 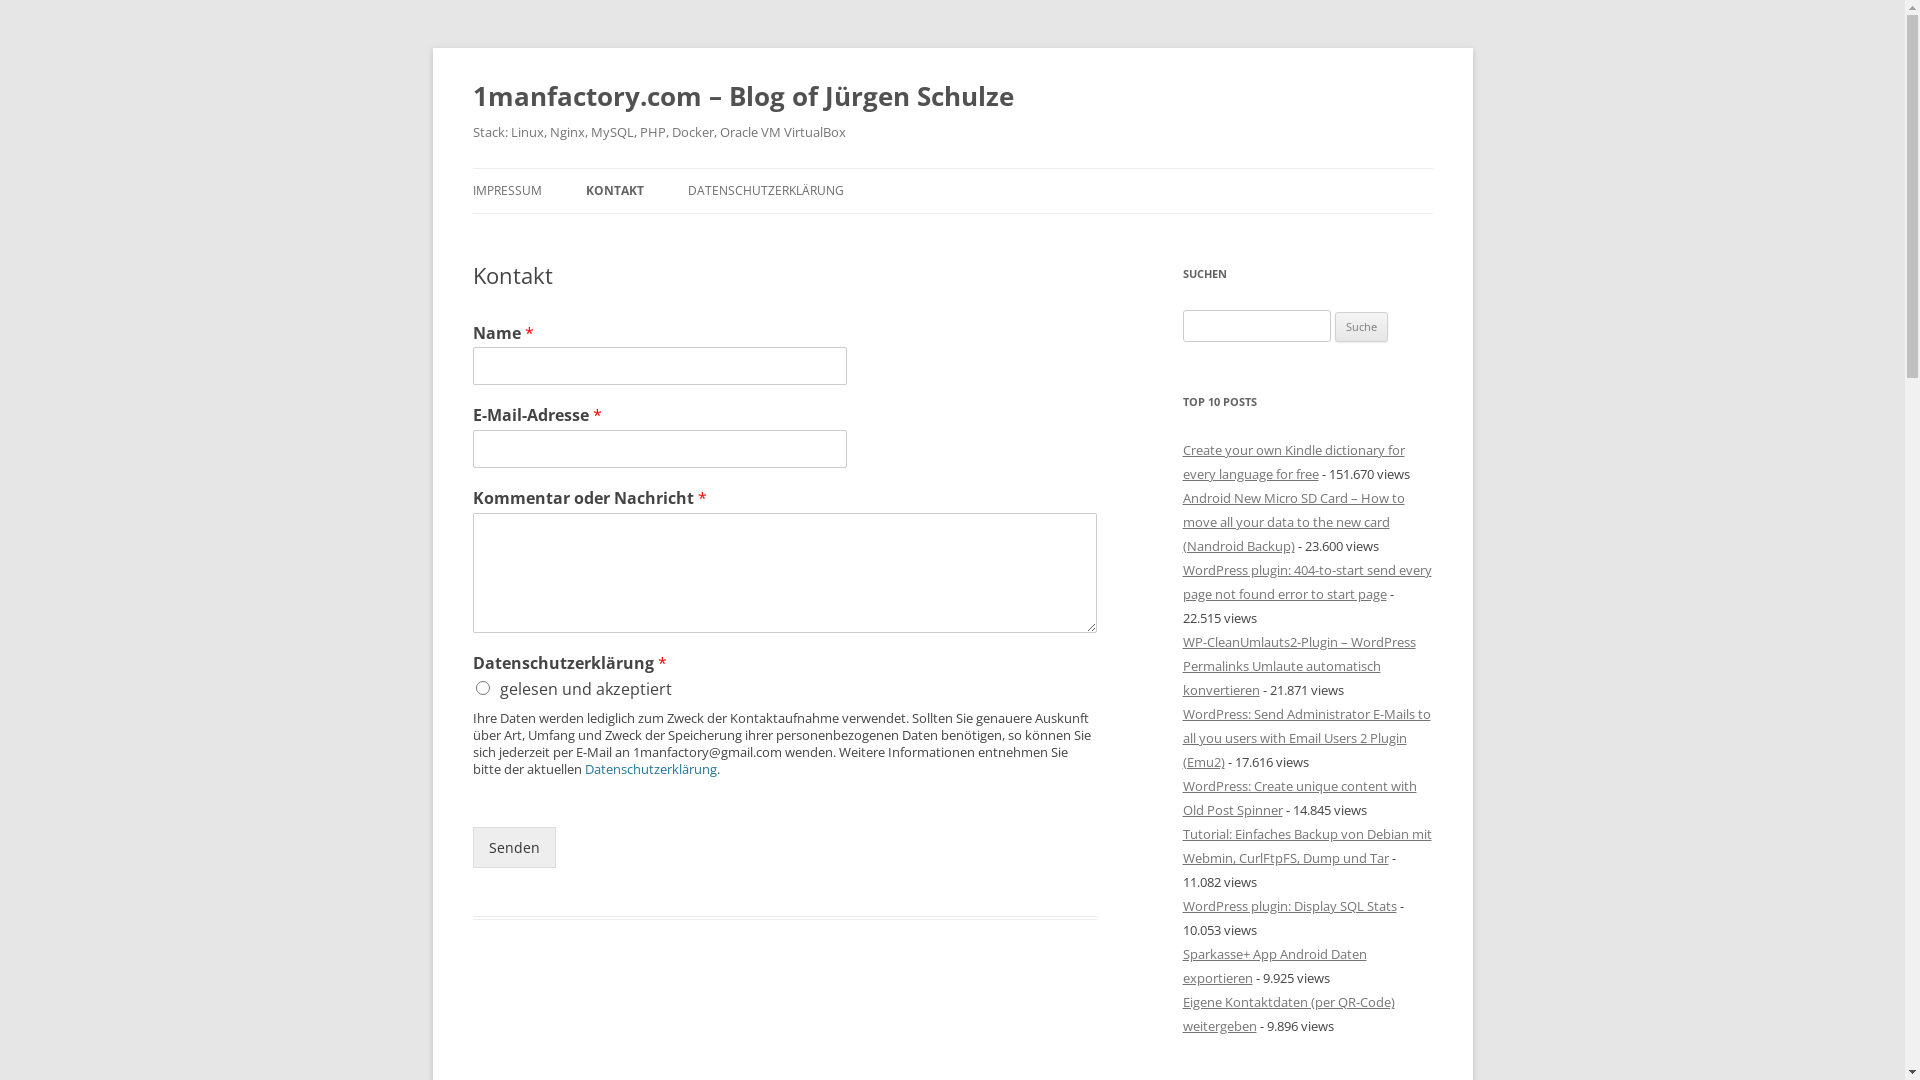 I want to click on IMPRESSUM, so click(x=506, y=191).